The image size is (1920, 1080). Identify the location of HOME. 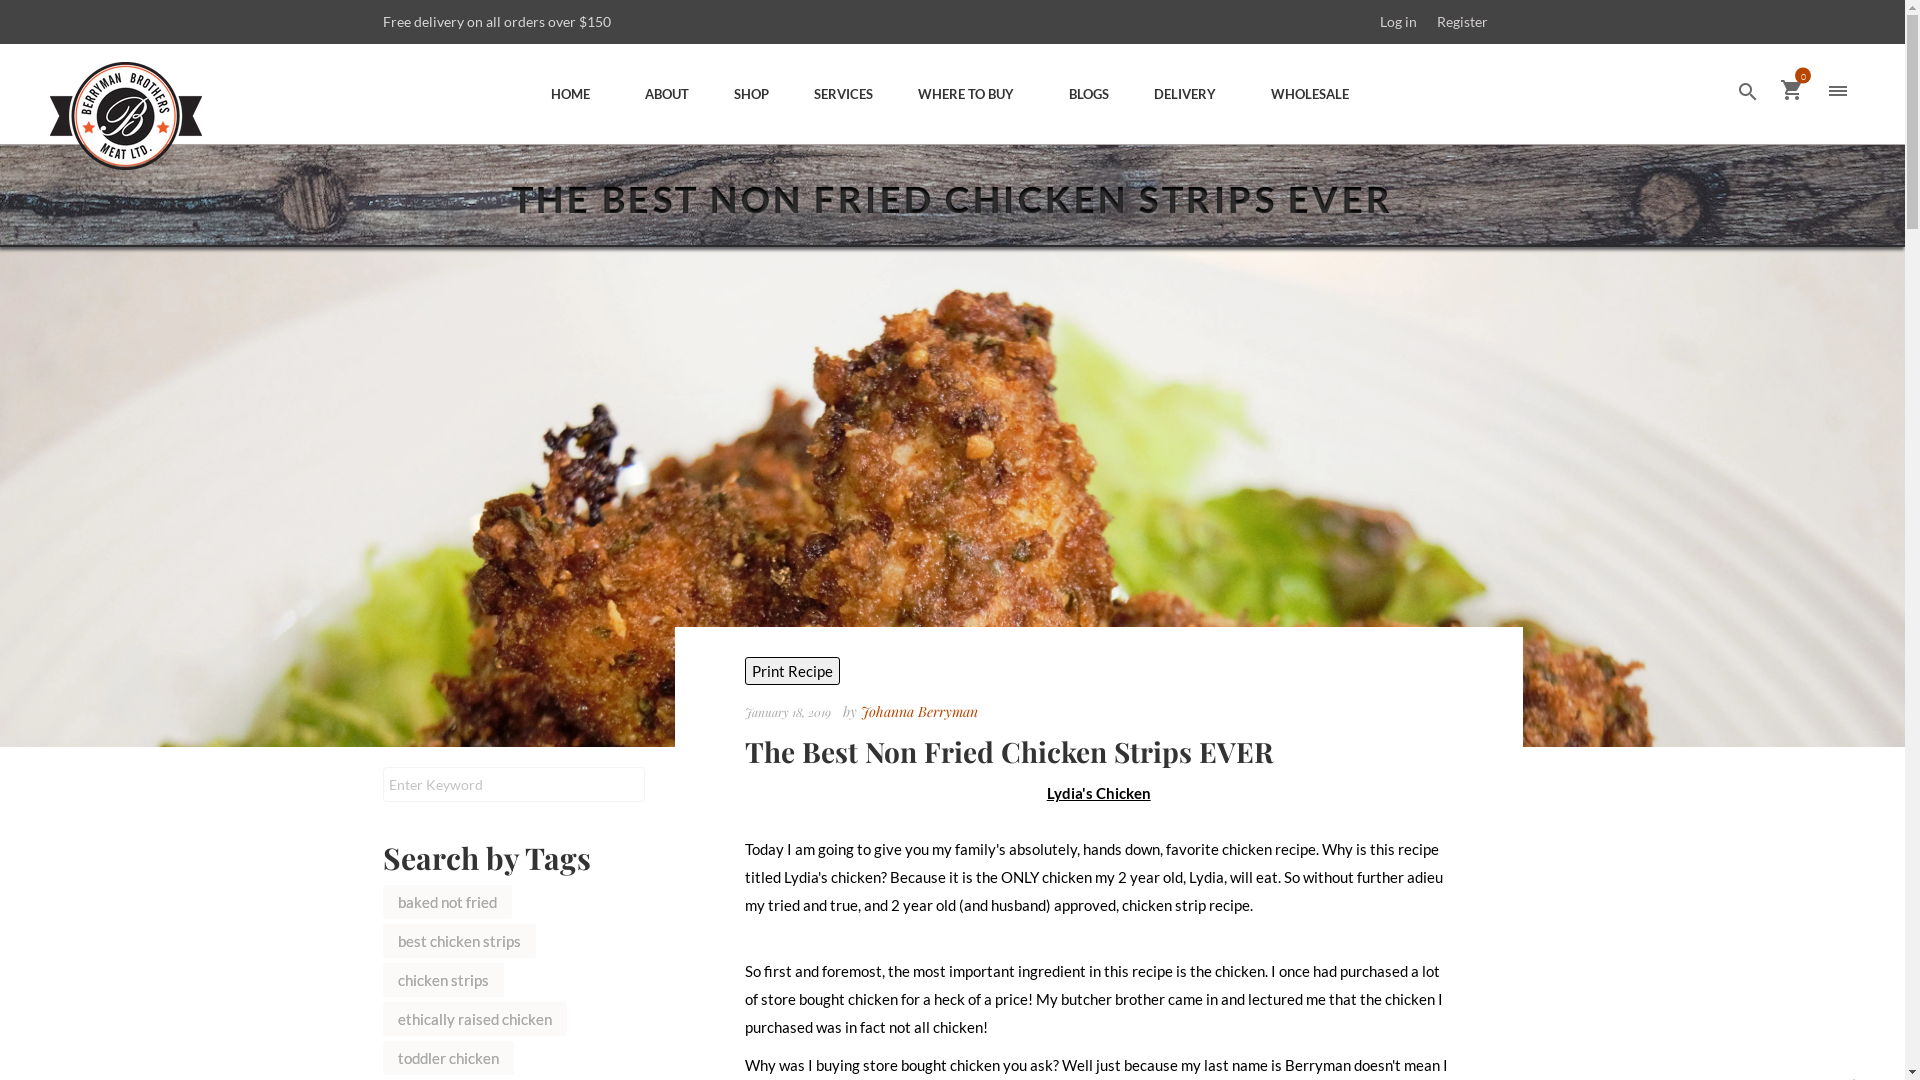
(573, 94).